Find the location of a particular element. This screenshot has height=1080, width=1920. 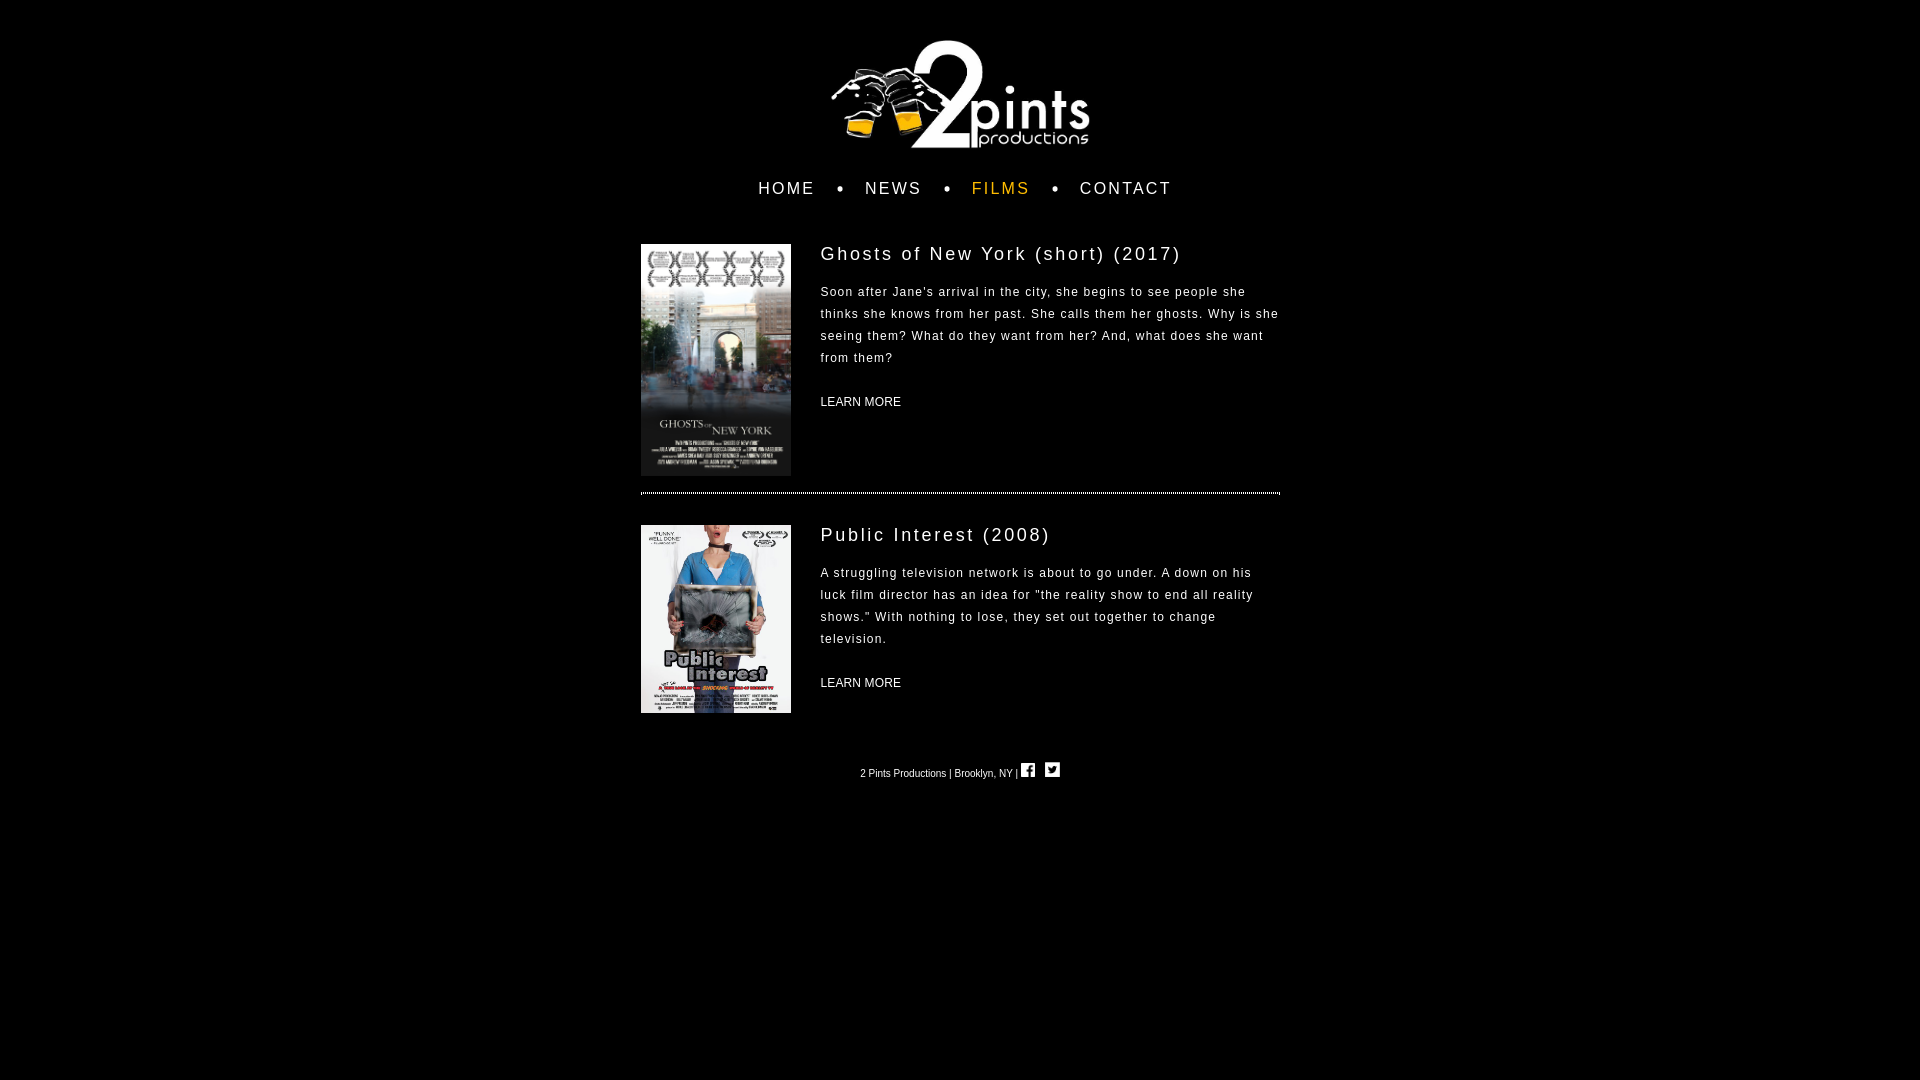

FILMS is located at coordinates (1001, 188).